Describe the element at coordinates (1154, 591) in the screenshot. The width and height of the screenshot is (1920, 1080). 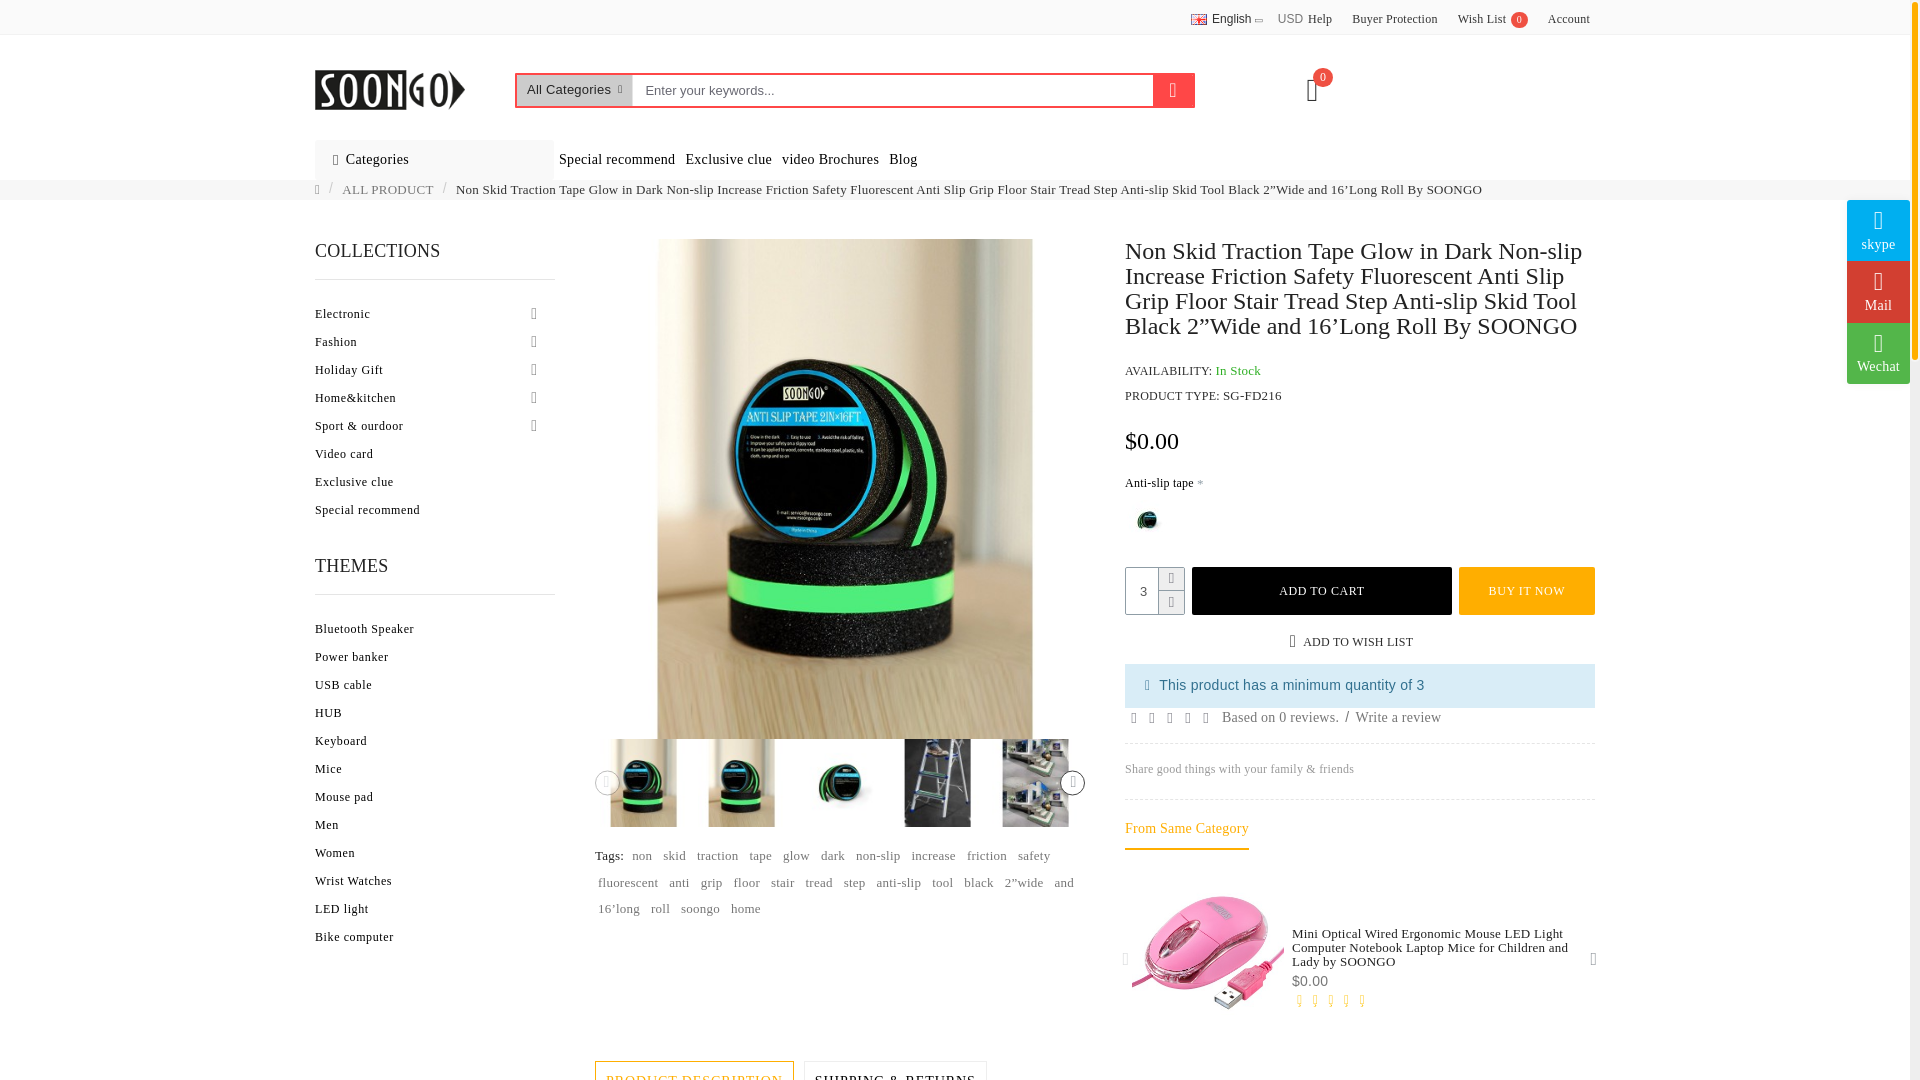
I see `3` at that location.